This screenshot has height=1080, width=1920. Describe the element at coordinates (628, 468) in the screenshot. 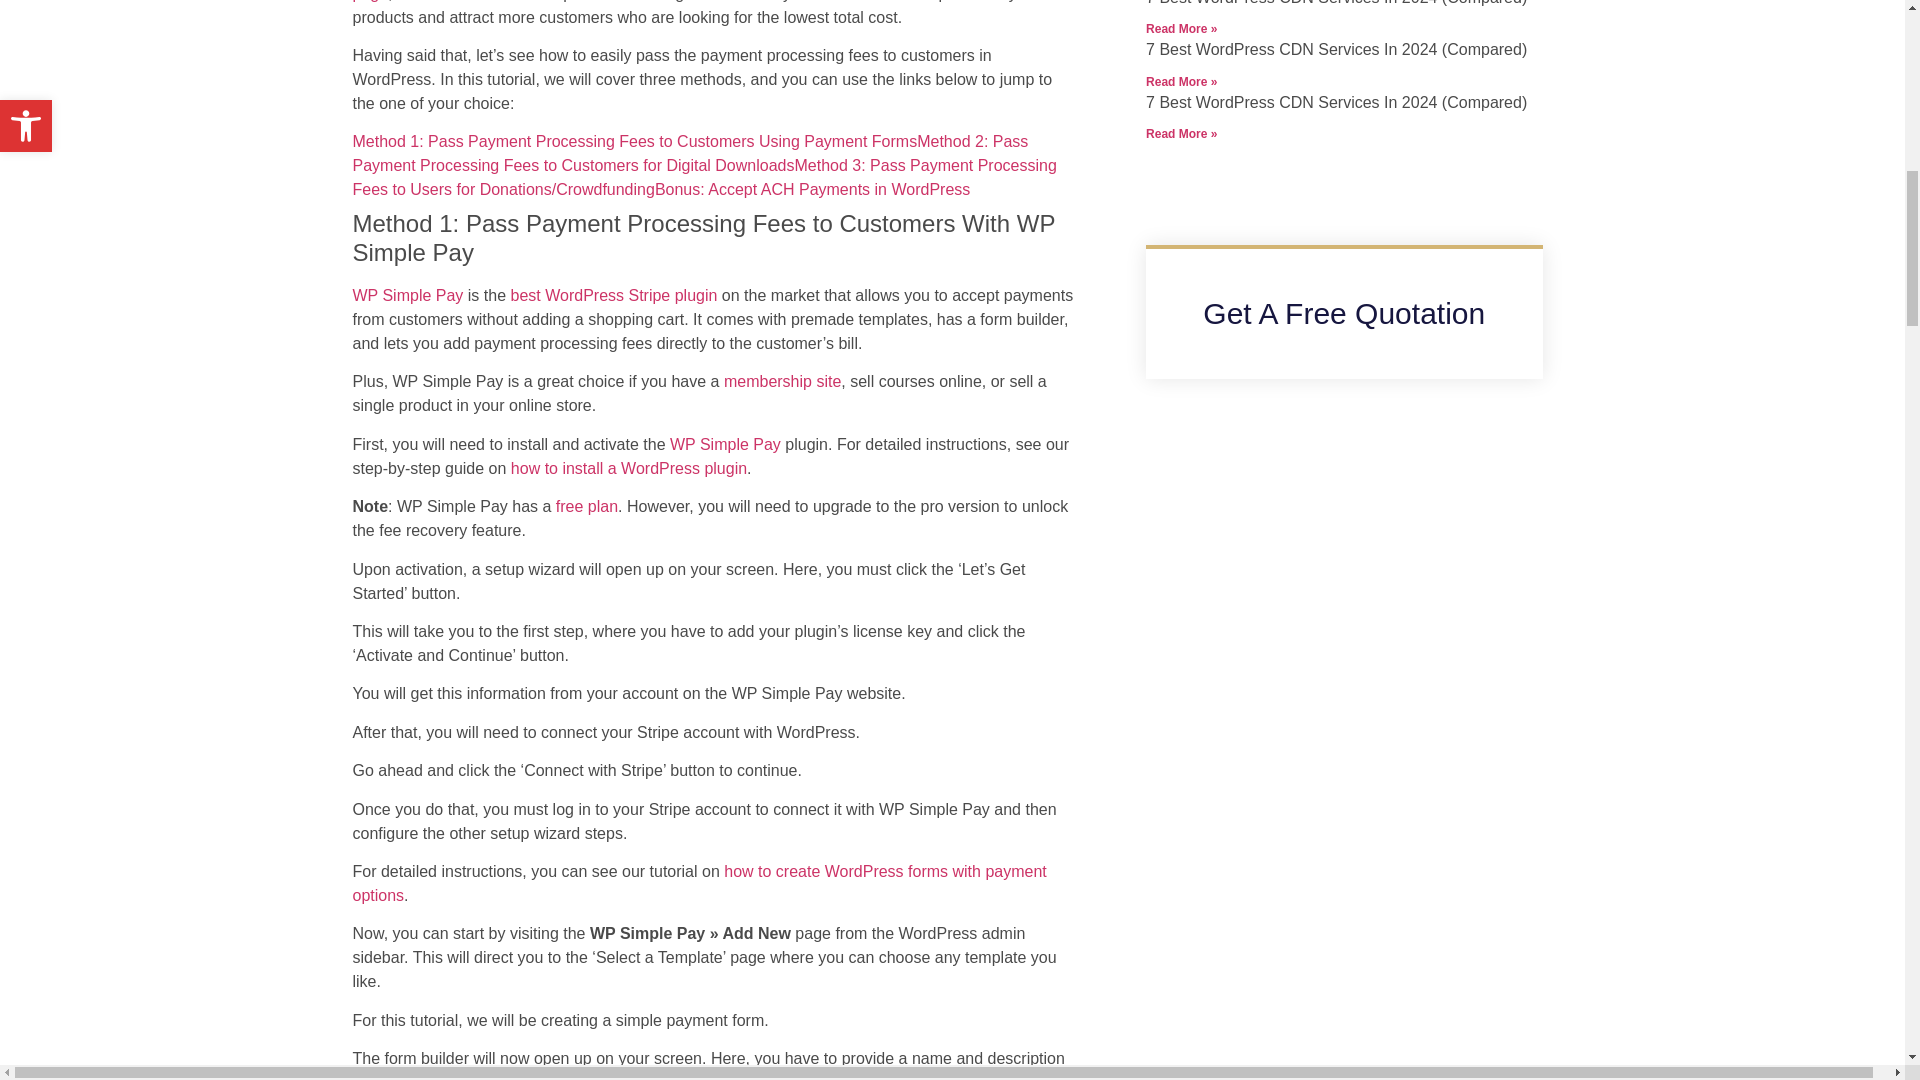

I see `how to install a WordPress plugin` at that location.